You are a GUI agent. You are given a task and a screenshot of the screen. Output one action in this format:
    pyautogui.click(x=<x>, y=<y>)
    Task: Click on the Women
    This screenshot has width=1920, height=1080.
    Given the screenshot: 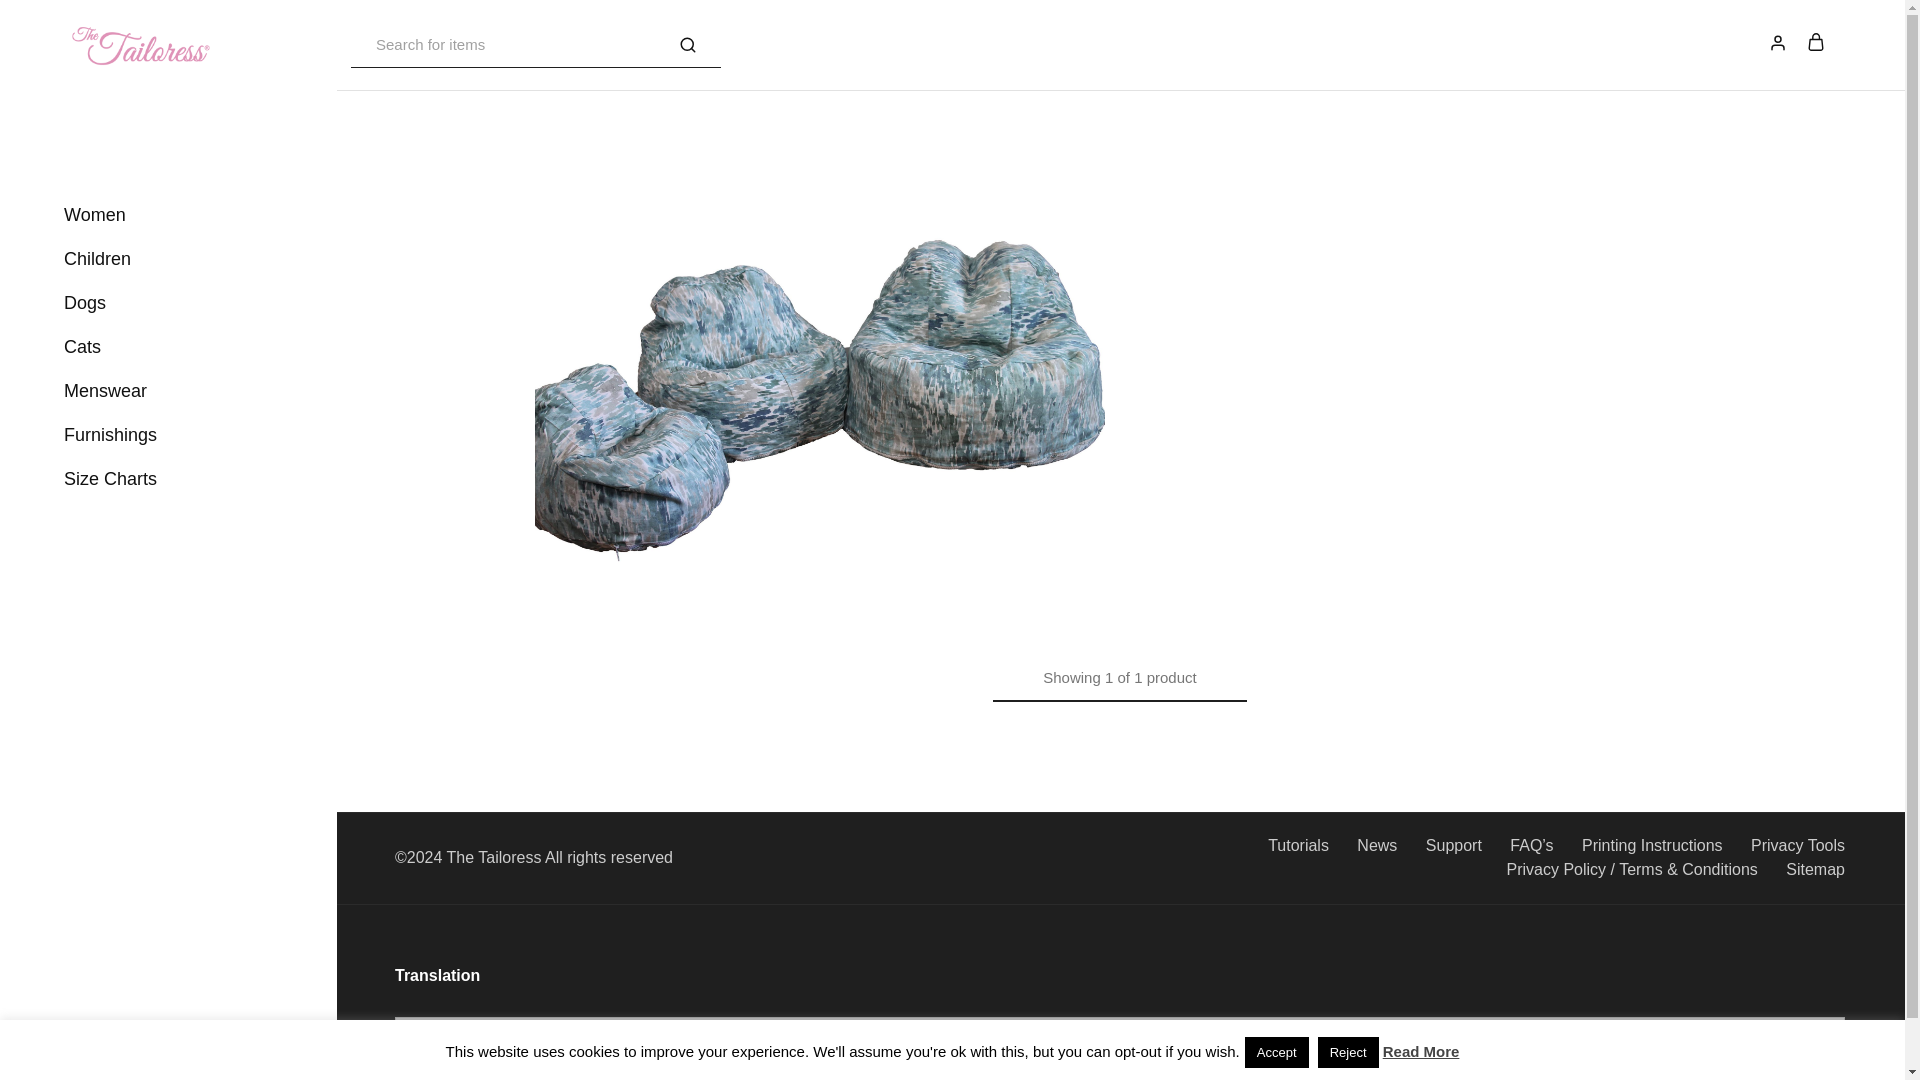 What is the action you would take?
    pyautogui.click(x=94, y=214)
    